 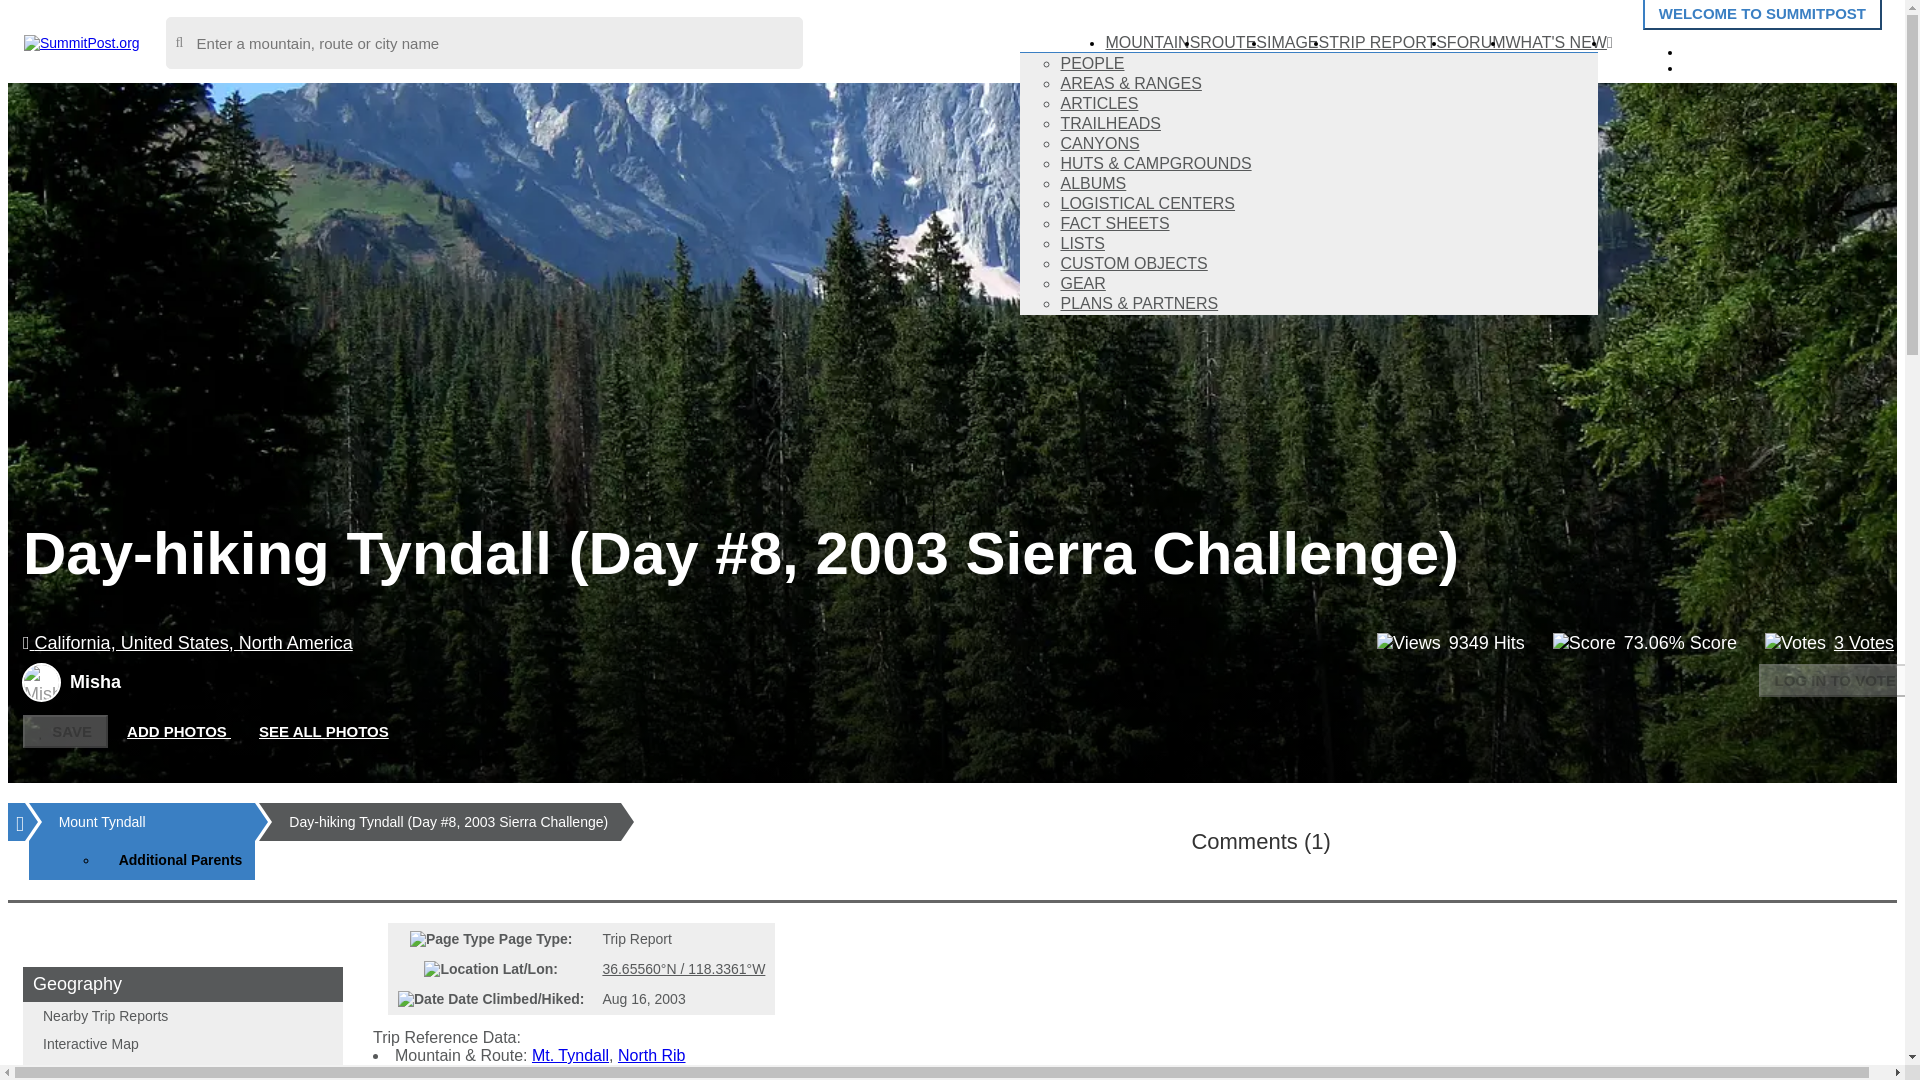 I want to click on Misha, so click(x=41, y=682).